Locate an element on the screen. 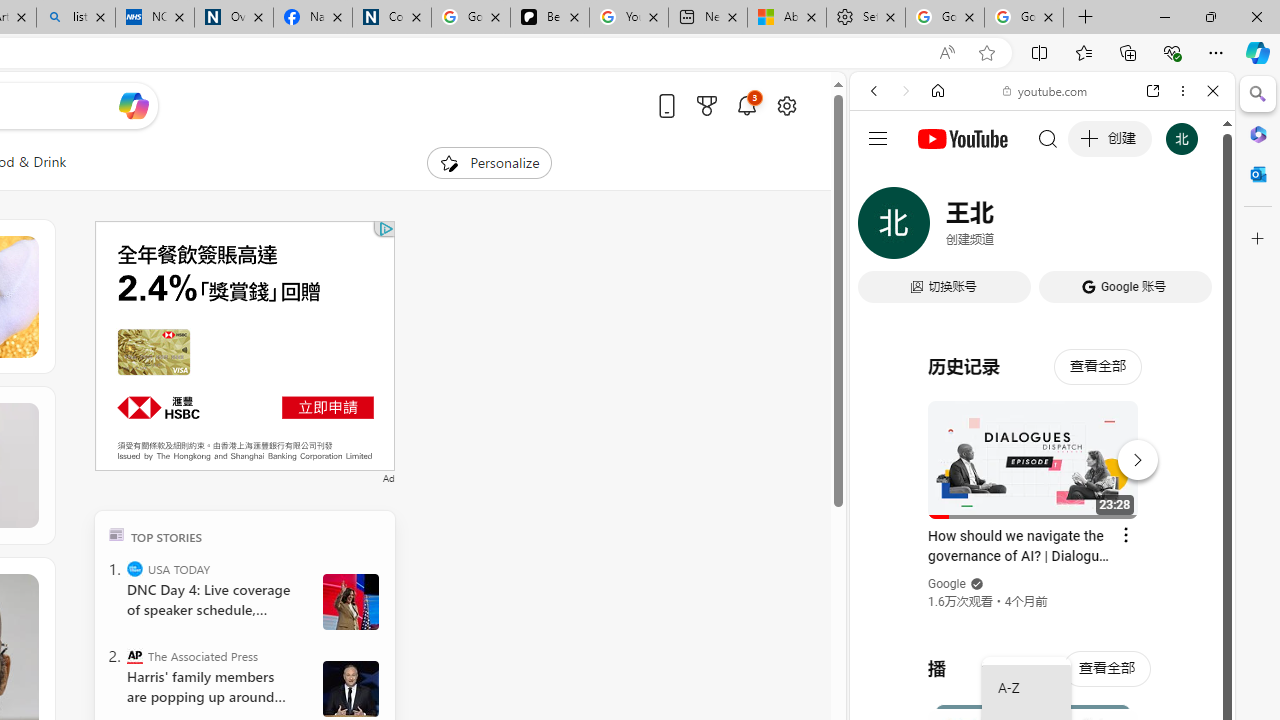  list of asthma inhalers uk - Search is located at coordinates (76, 18).